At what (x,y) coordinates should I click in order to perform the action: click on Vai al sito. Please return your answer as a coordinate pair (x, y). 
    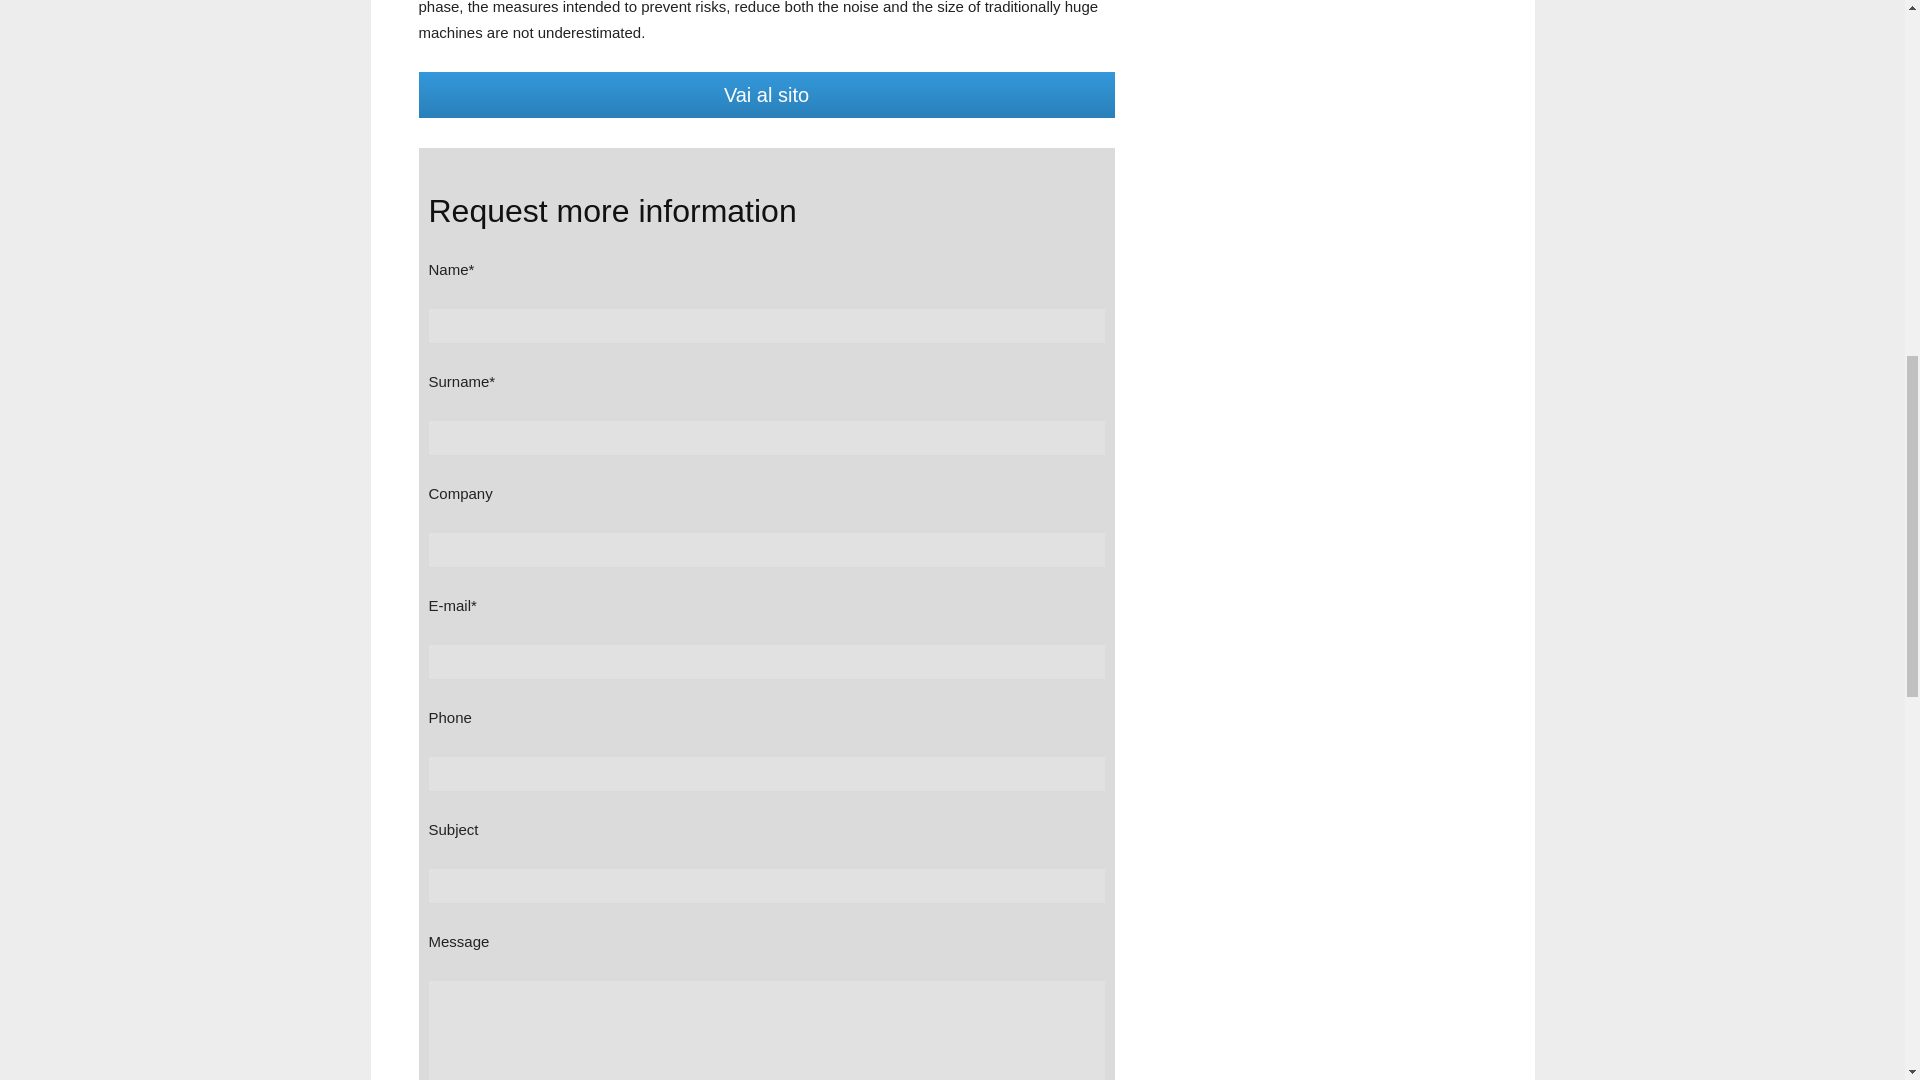
    Looking at the image, I should click on (766, 94).